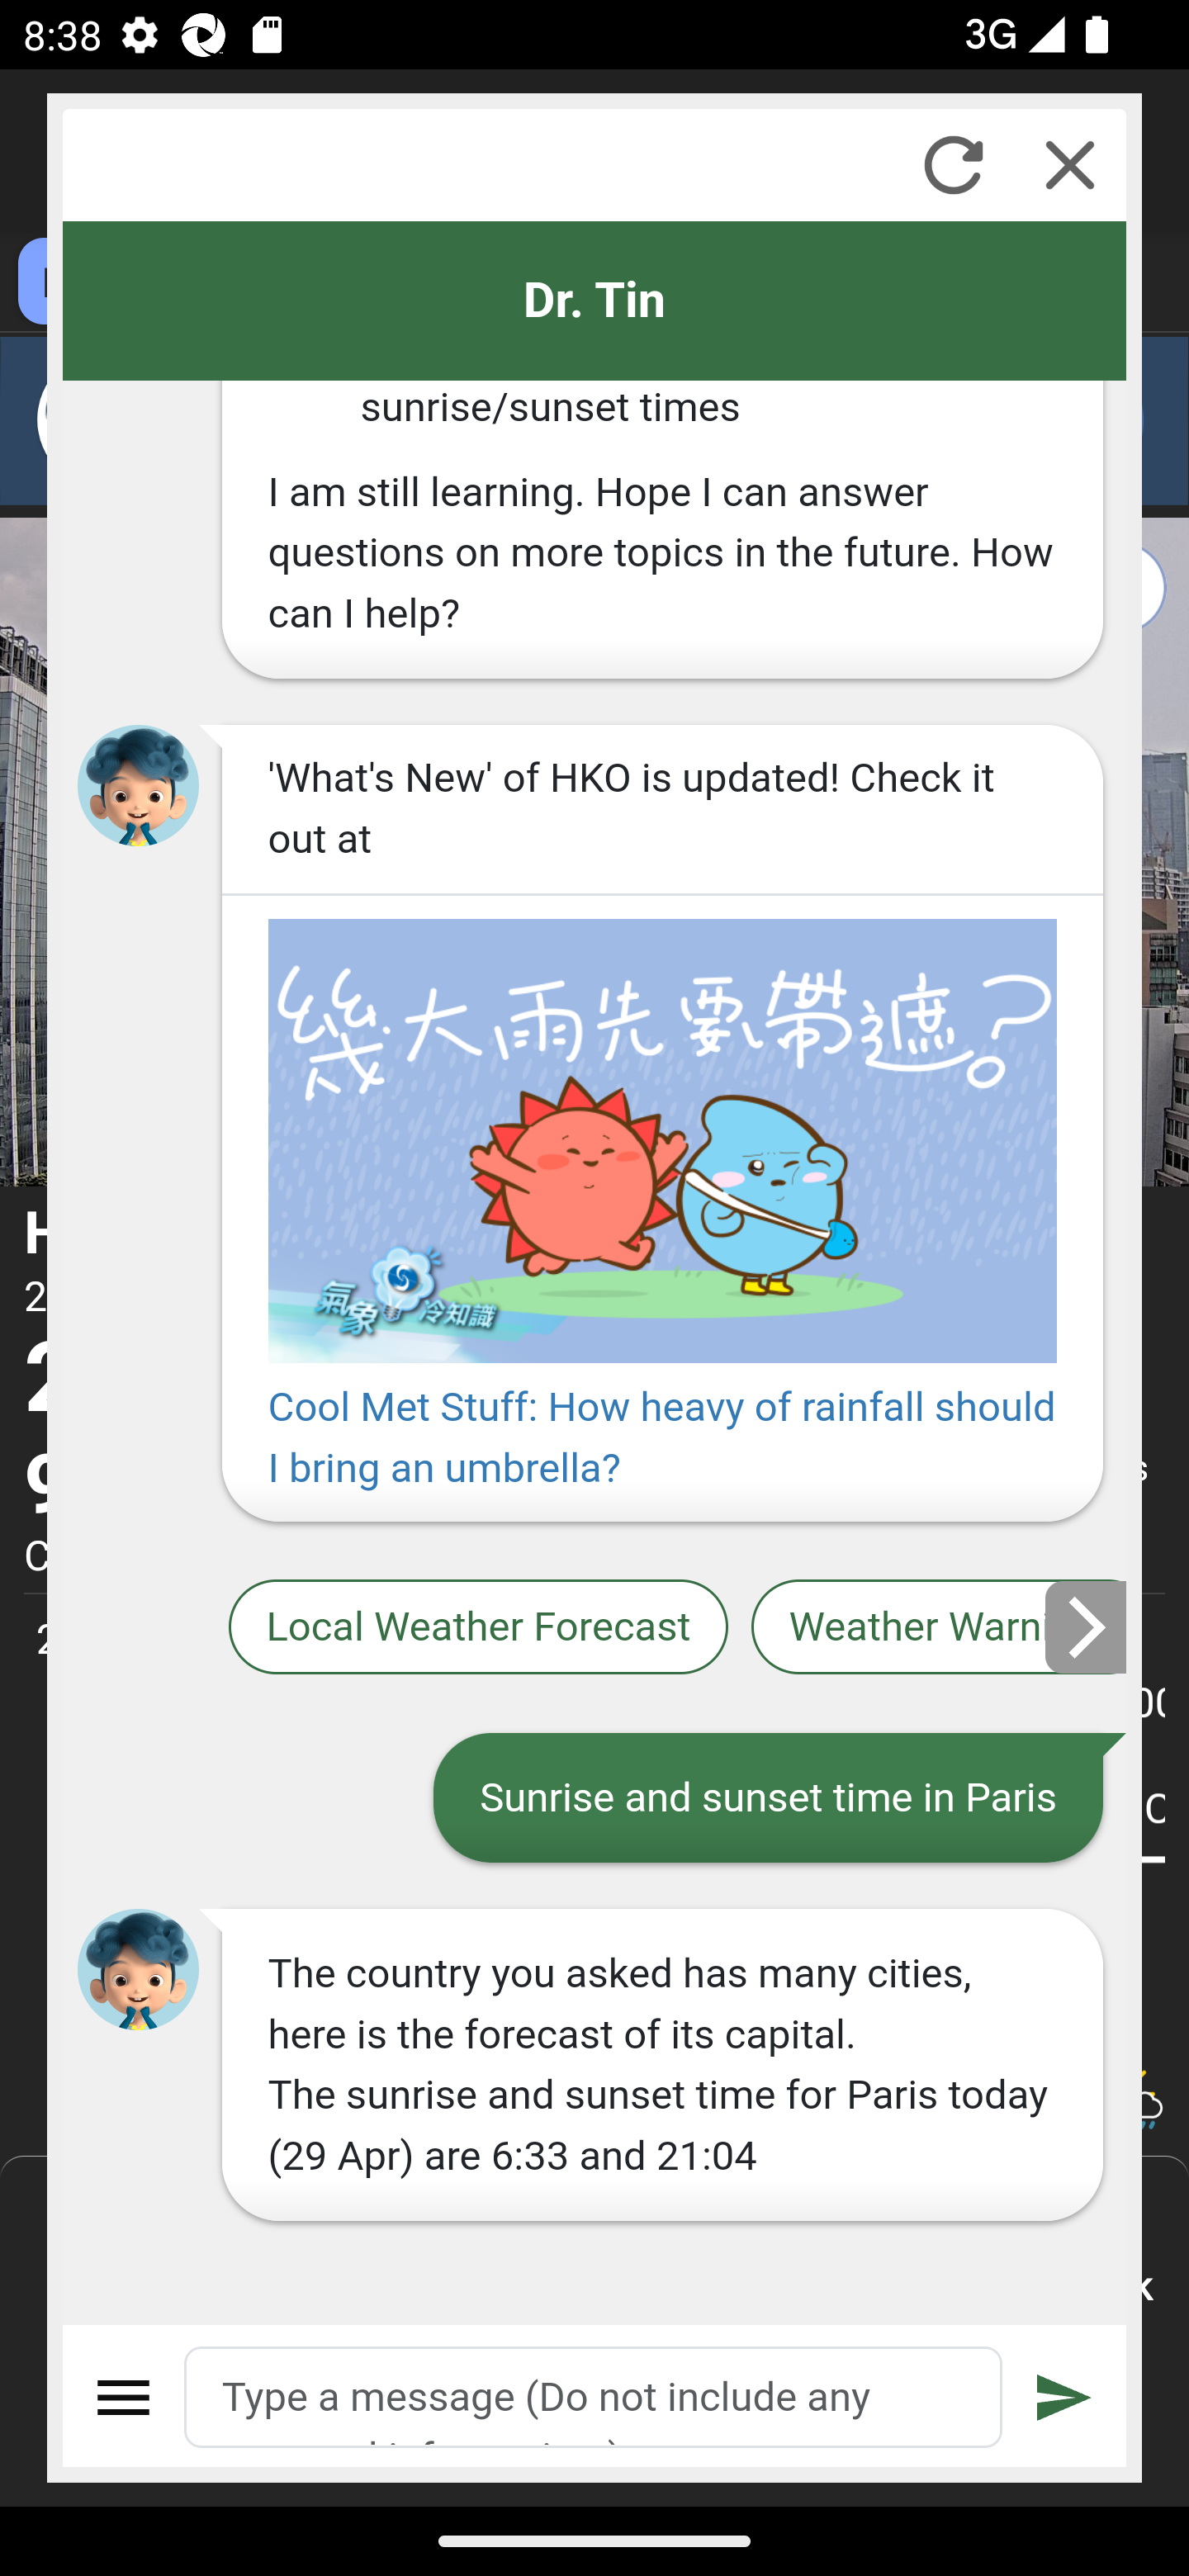 The width and height of the screenshot is (1189, 2576). What do you see at coordinates (479, 1628) in the screenshot?
I see `Local Weather Forecast` at bounding box center [479, 1628].